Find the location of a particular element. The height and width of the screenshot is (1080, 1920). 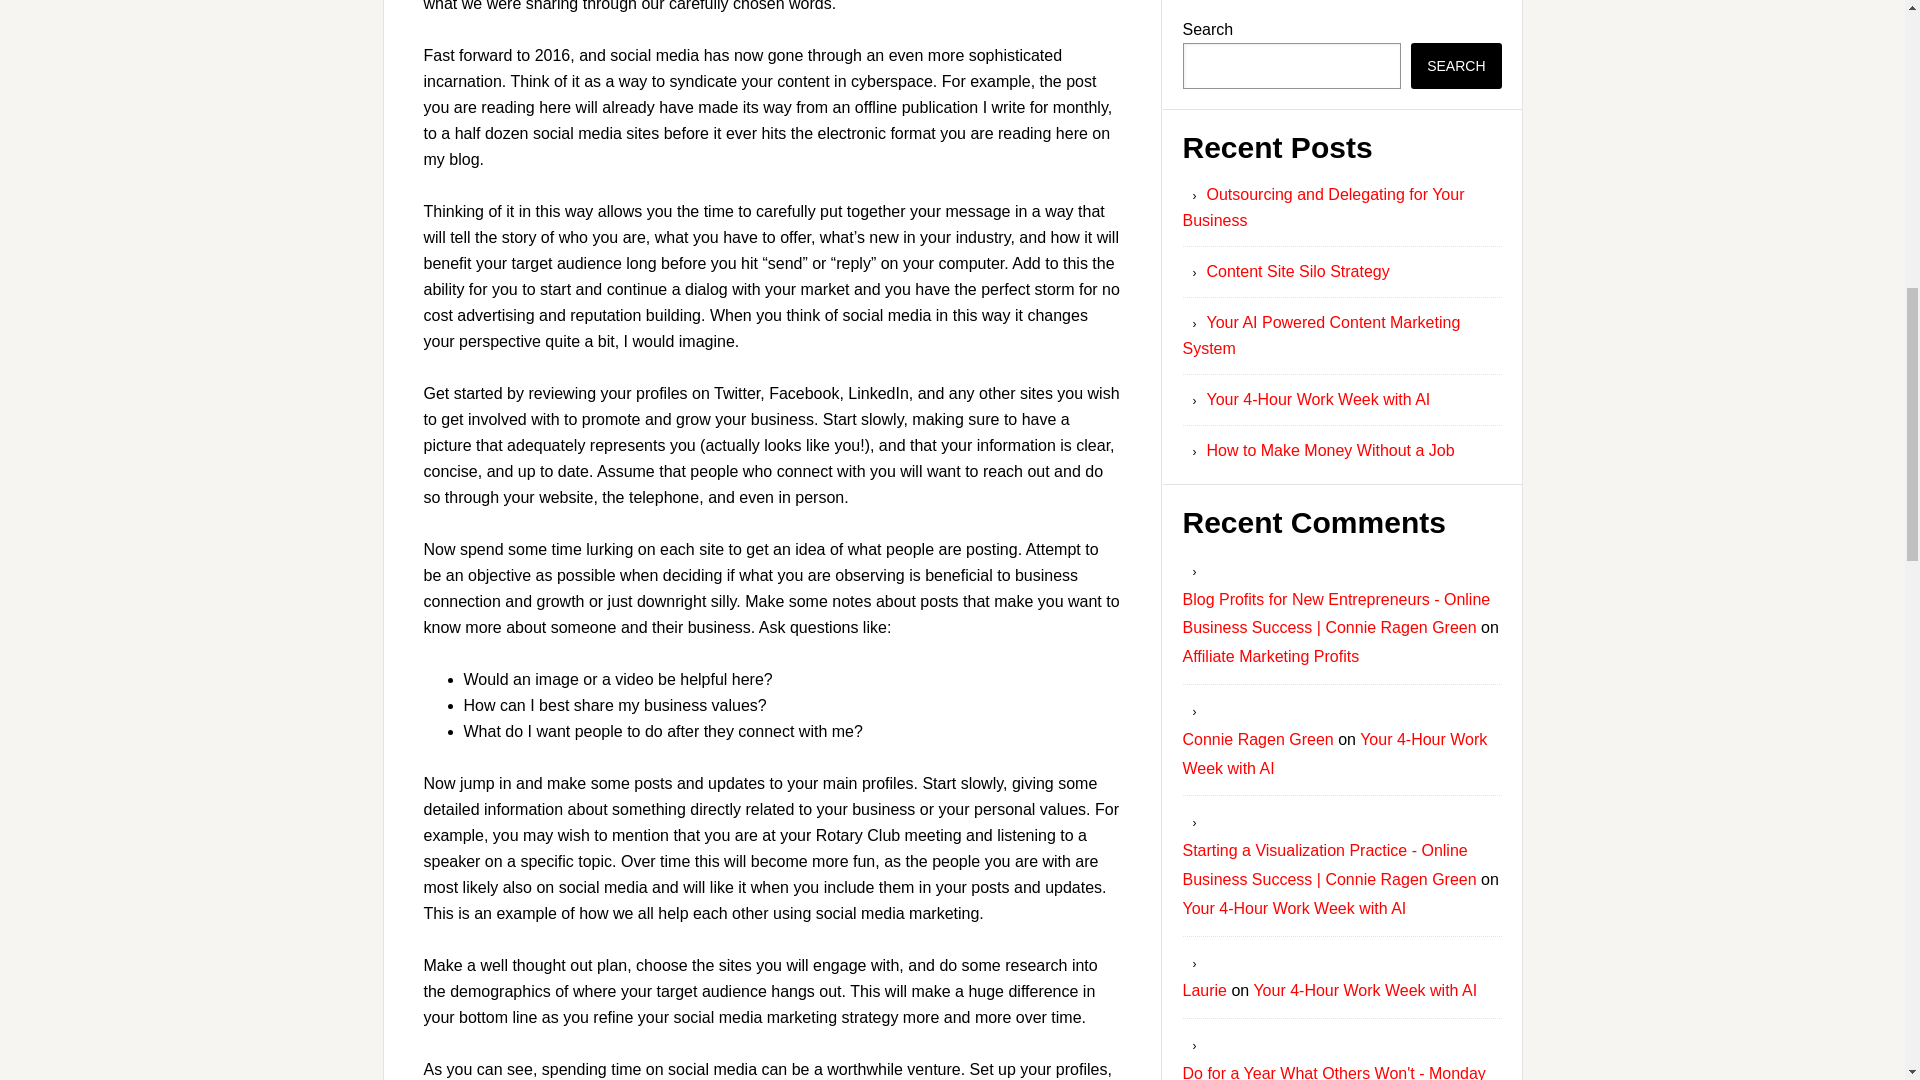

How to Make Money Without a Job is located at coordinates (1329, 450).